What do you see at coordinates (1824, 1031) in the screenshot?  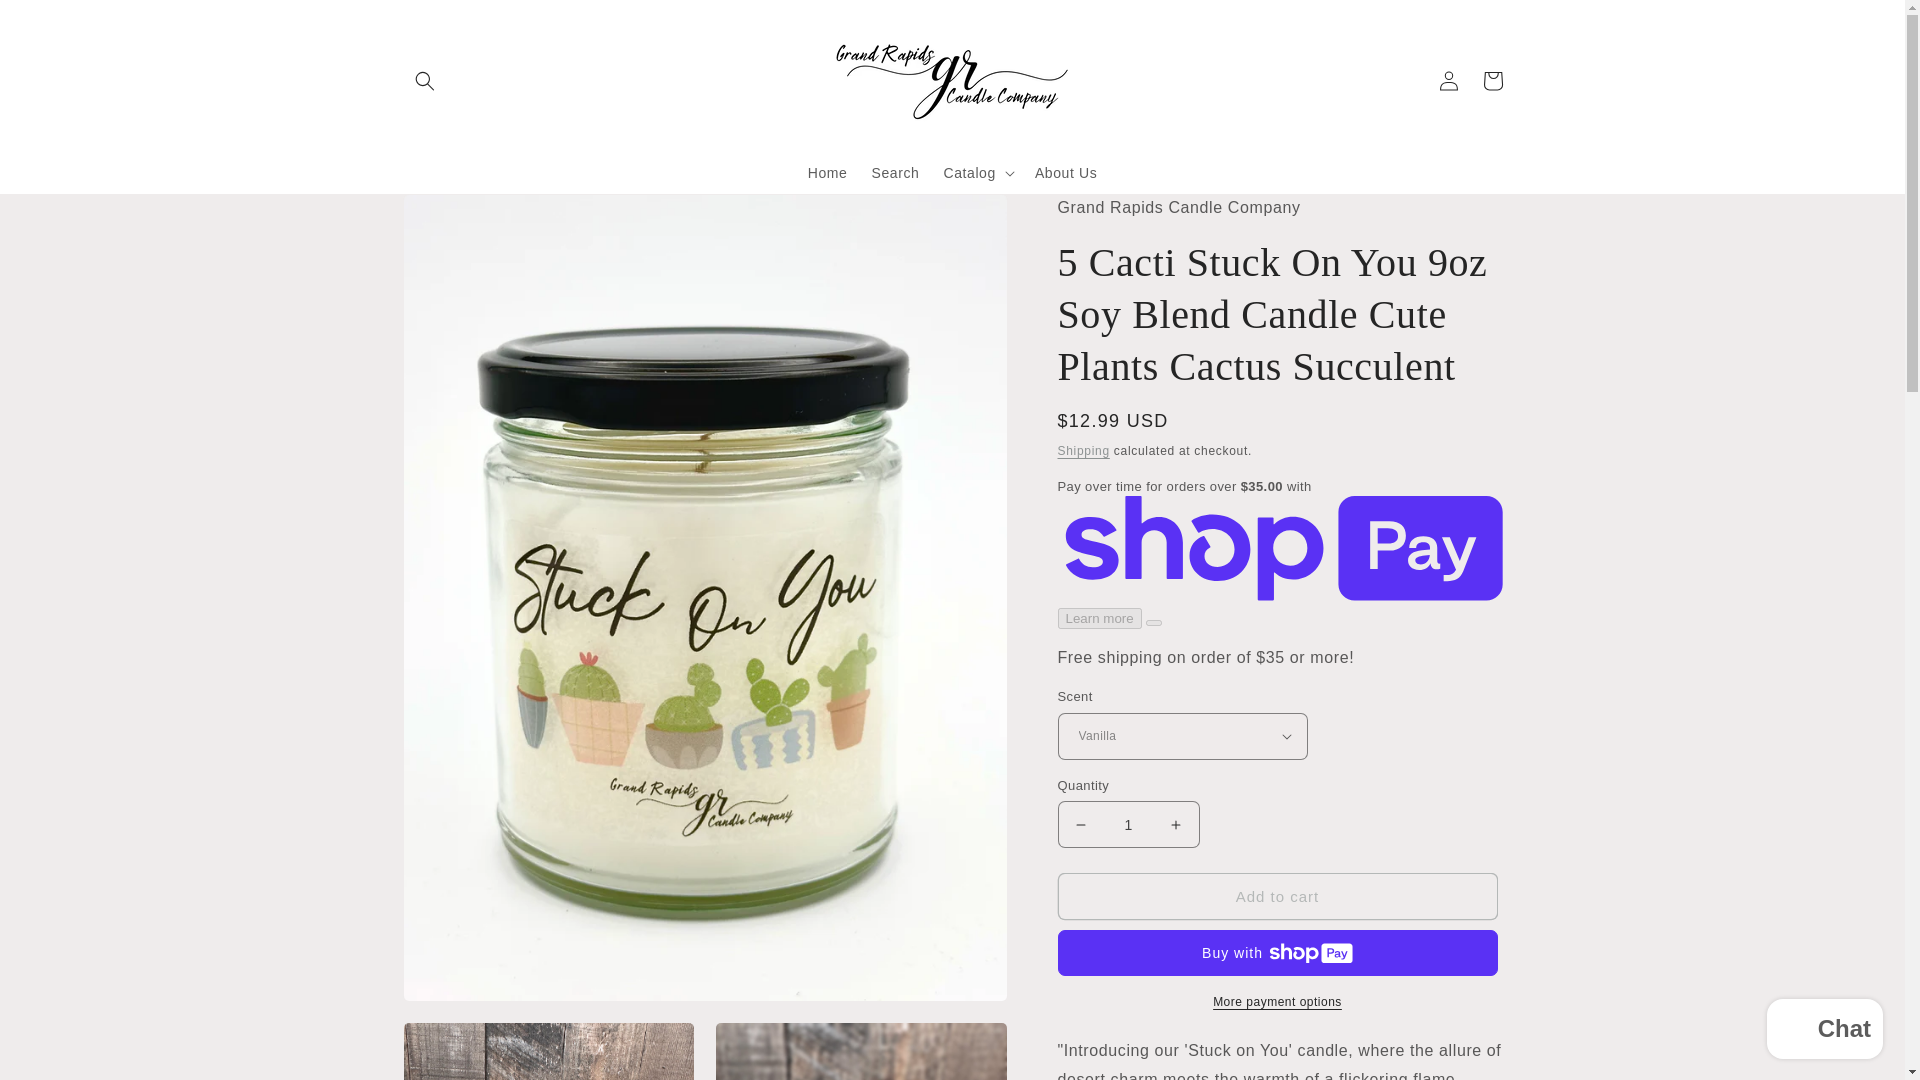 I see `Shopify online store chat` at bounding box center [1824, 1031].